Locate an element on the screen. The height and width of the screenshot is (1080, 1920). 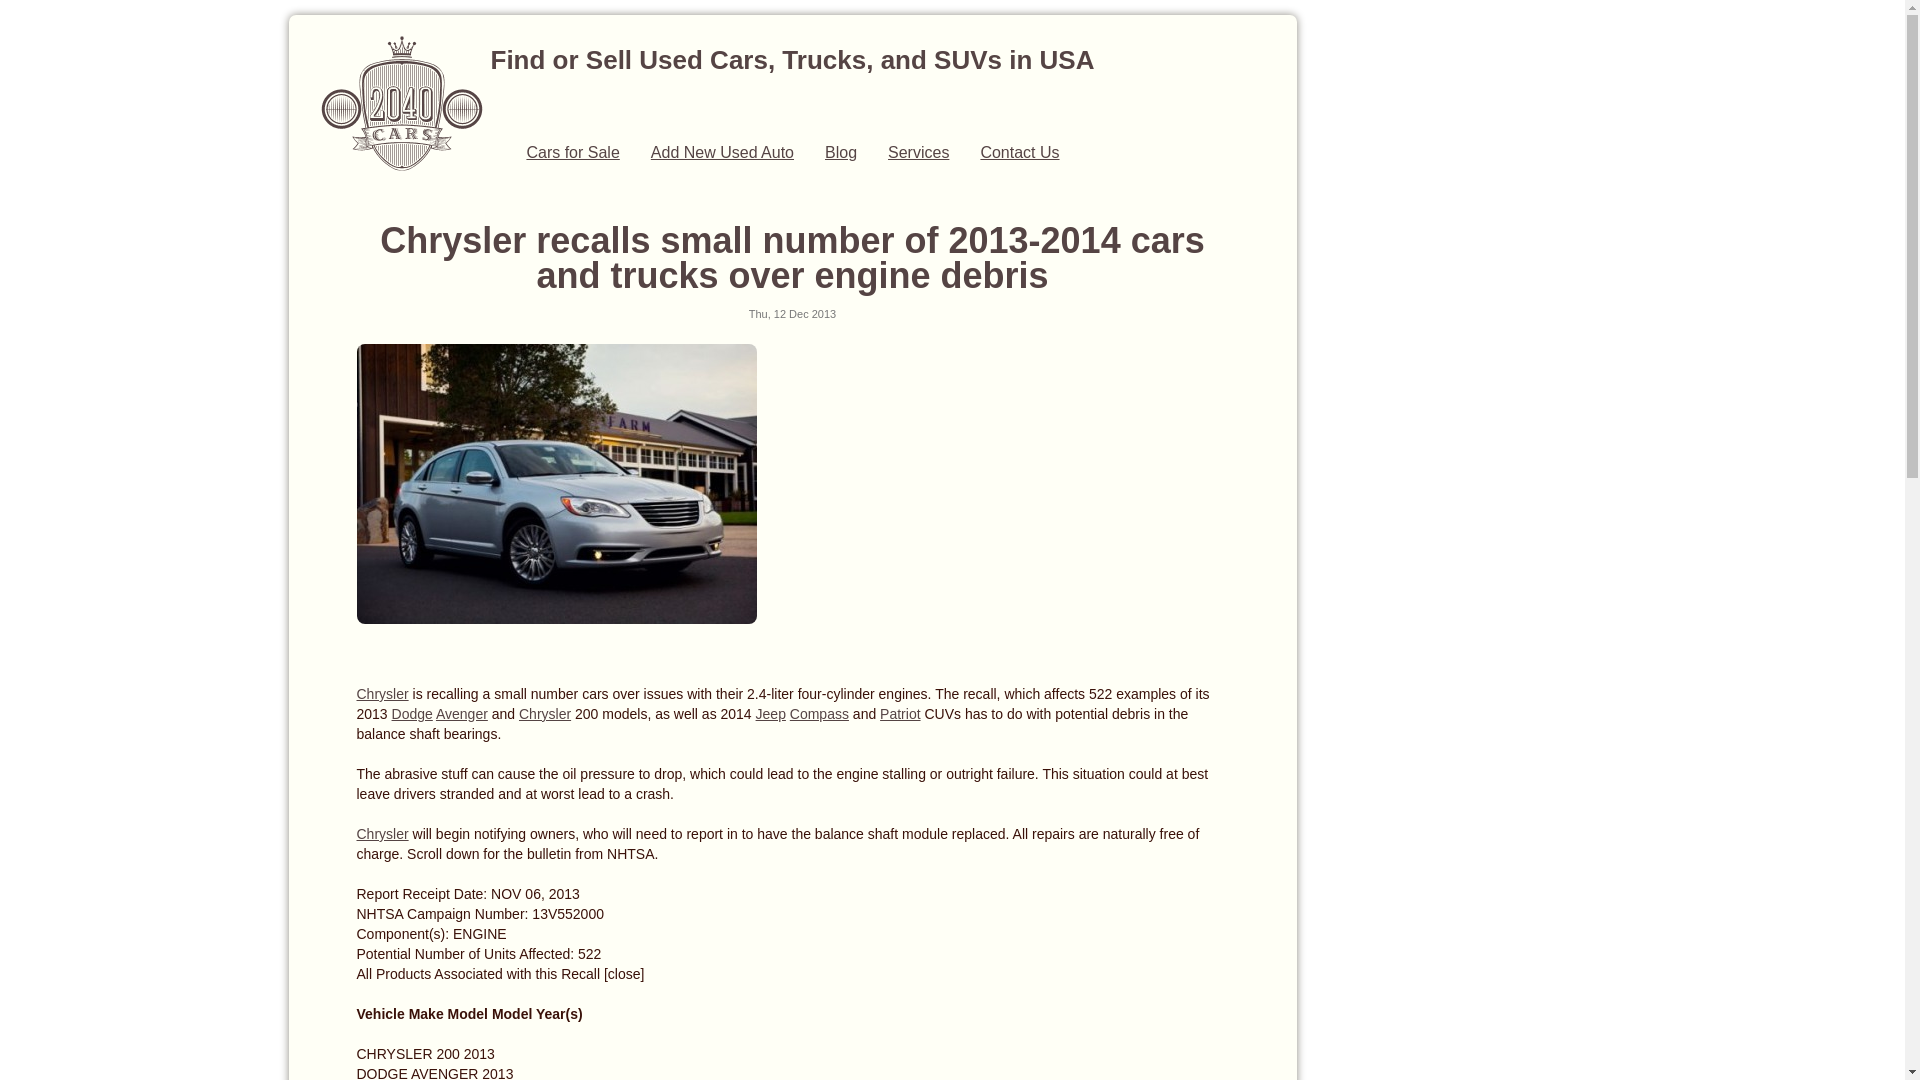
Compass is located at coordinates (820, 714).